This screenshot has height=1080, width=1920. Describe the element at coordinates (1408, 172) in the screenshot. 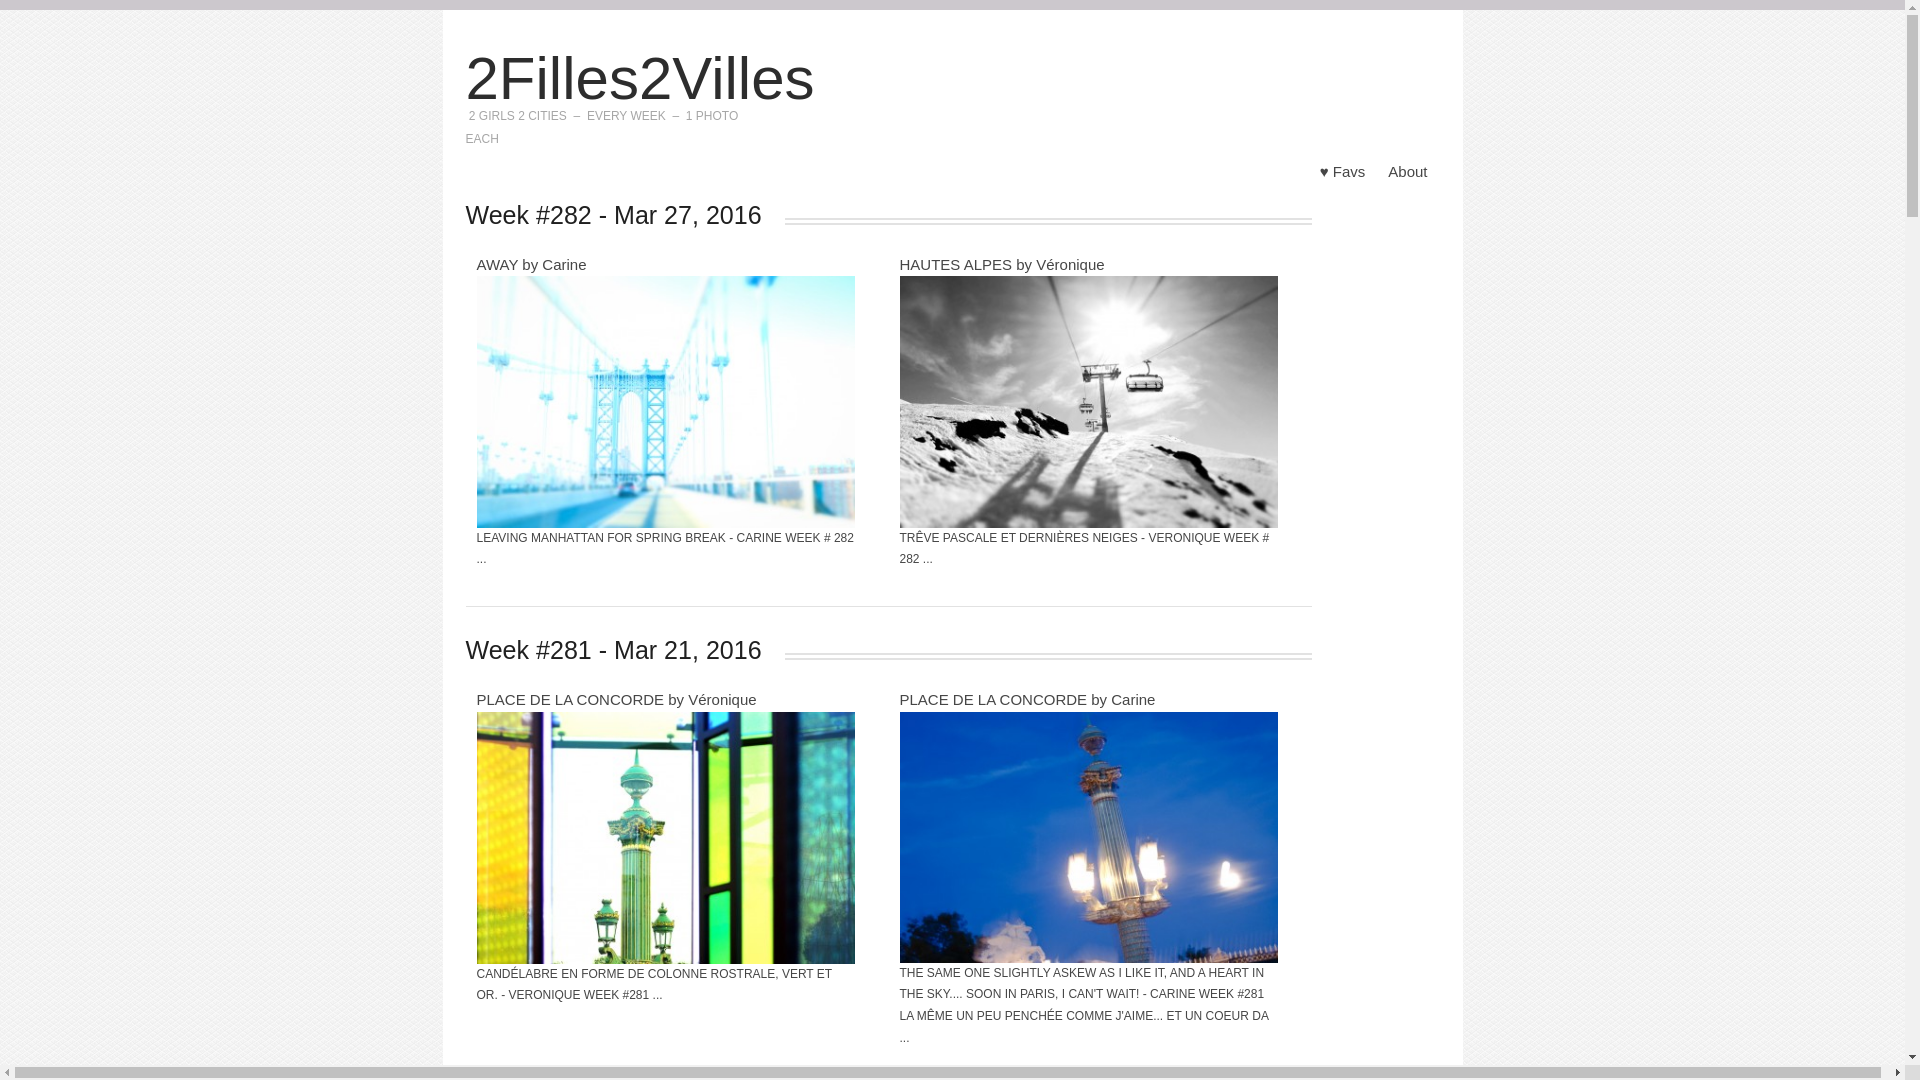

I see `About` at that location.